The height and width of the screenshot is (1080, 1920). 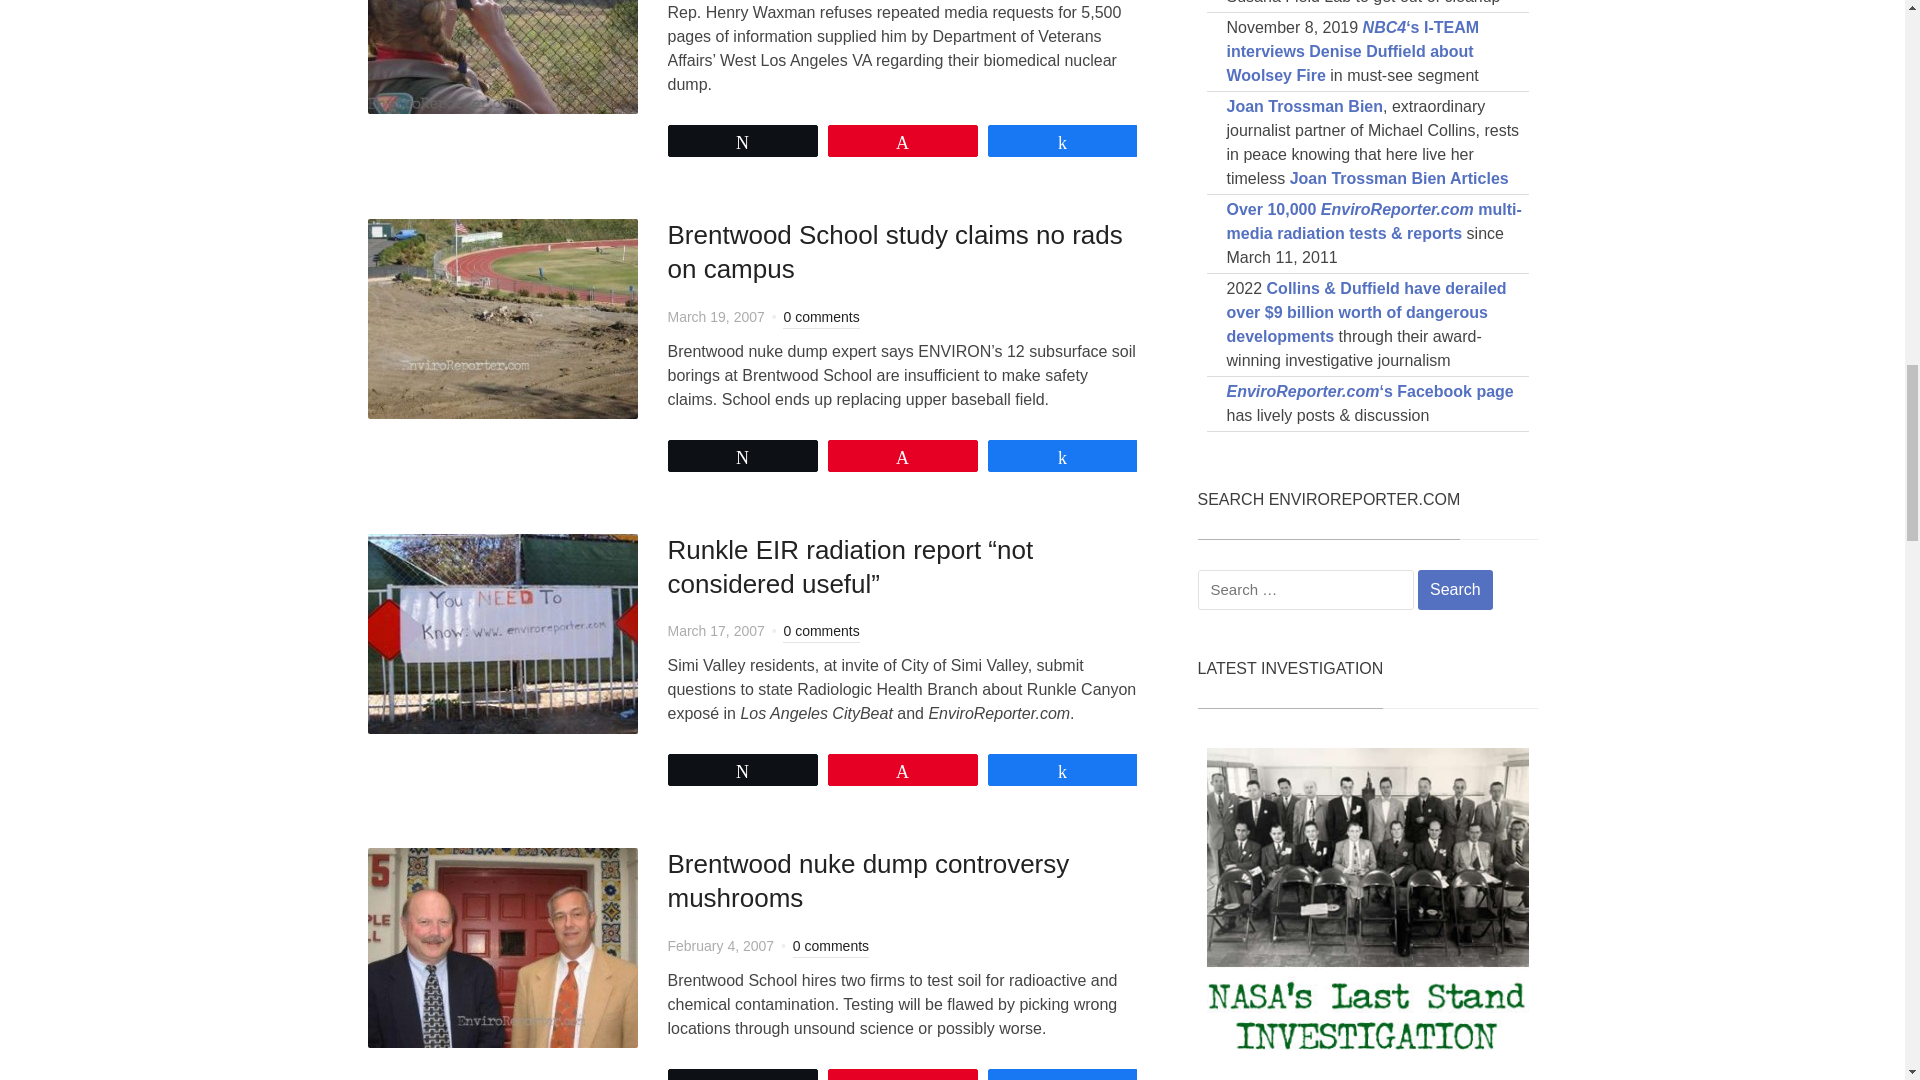 What do you see at coordinates (1456, 590) in the screenshot?
I see `Search` at bounding box center [1456, 590].